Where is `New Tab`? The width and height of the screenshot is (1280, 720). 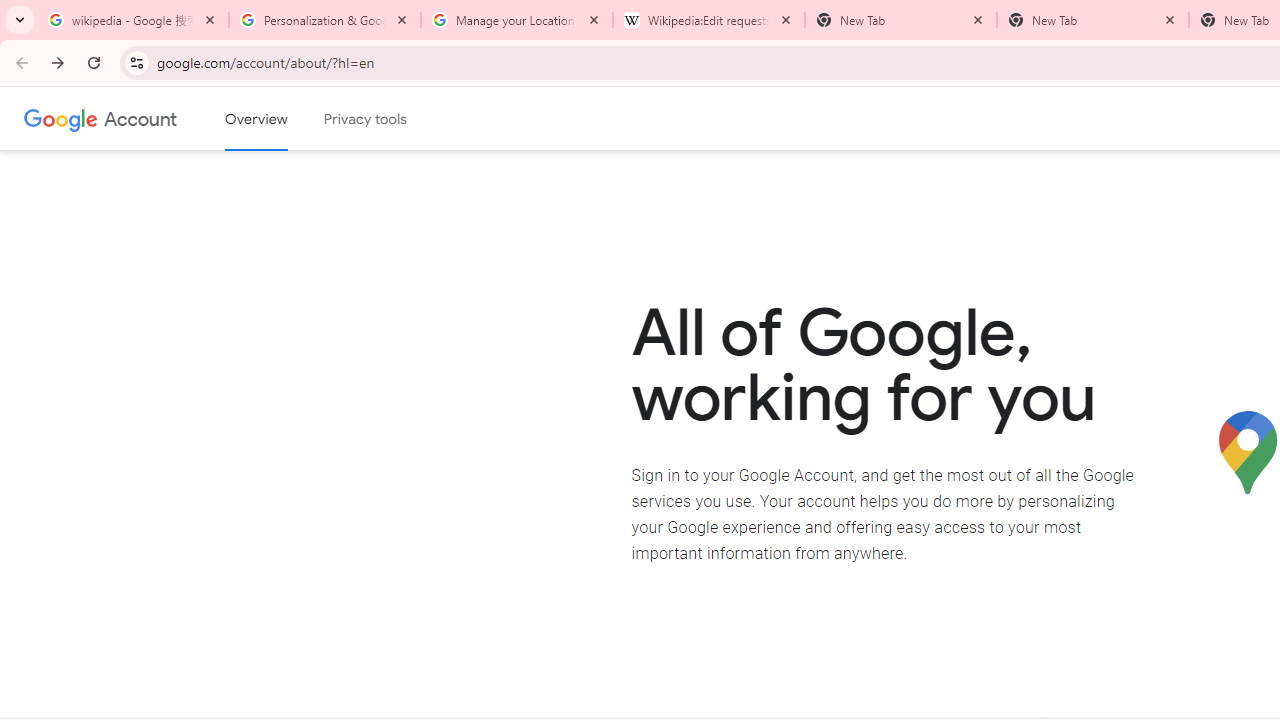
New Tab is located at coordinates (1093, 20).